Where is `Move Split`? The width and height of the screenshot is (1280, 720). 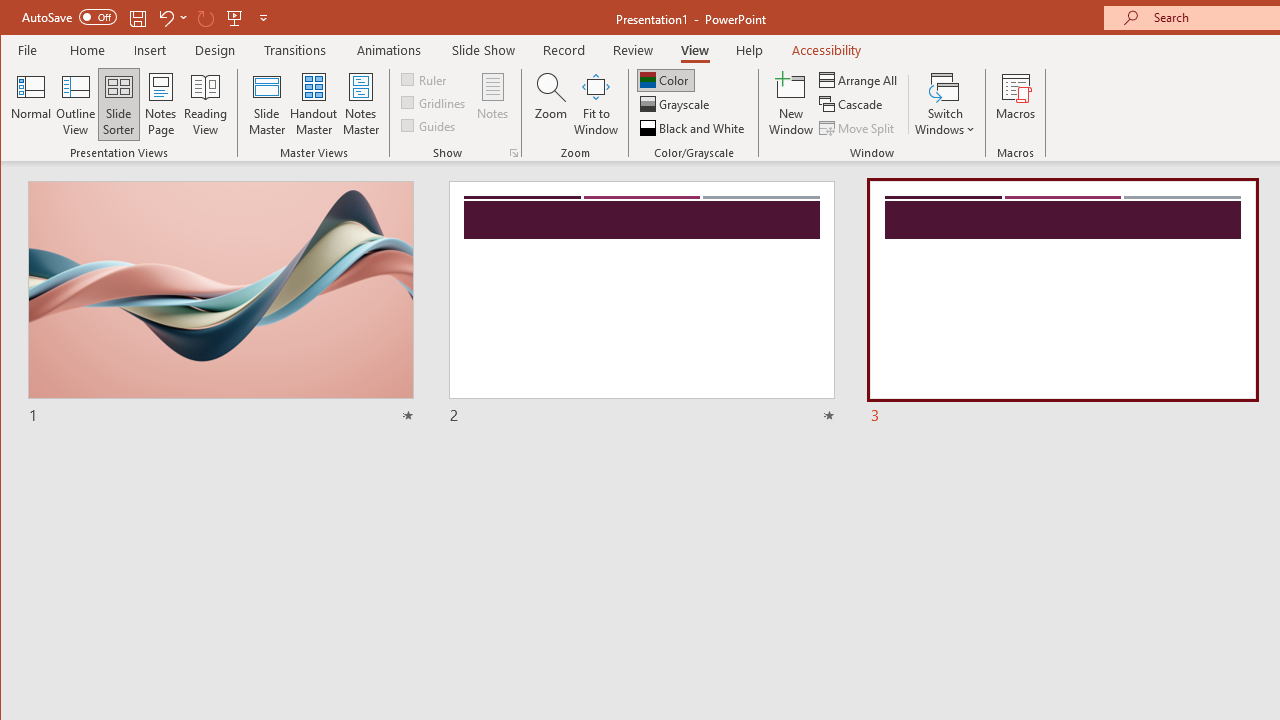 Move Split is located at coordinates (858, 128).